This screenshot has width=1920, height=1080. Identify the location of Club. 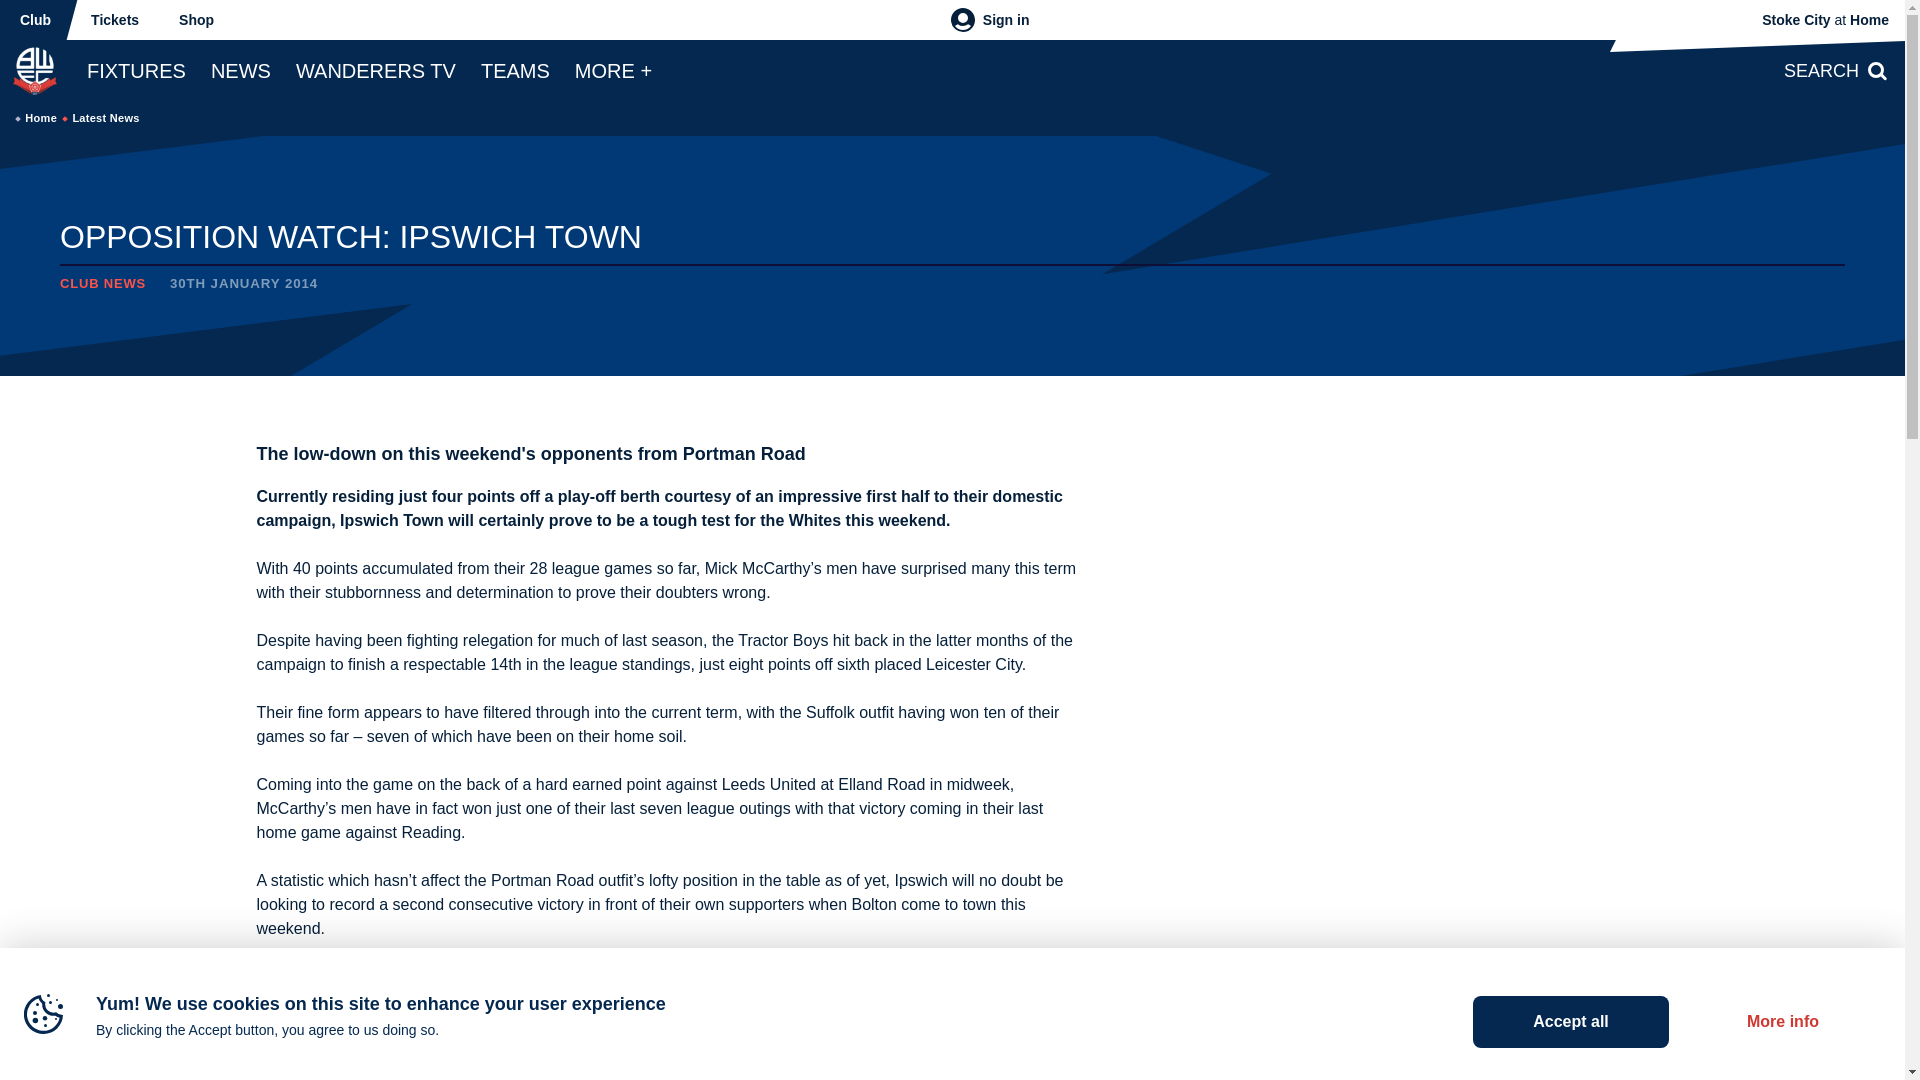
(36, 20).